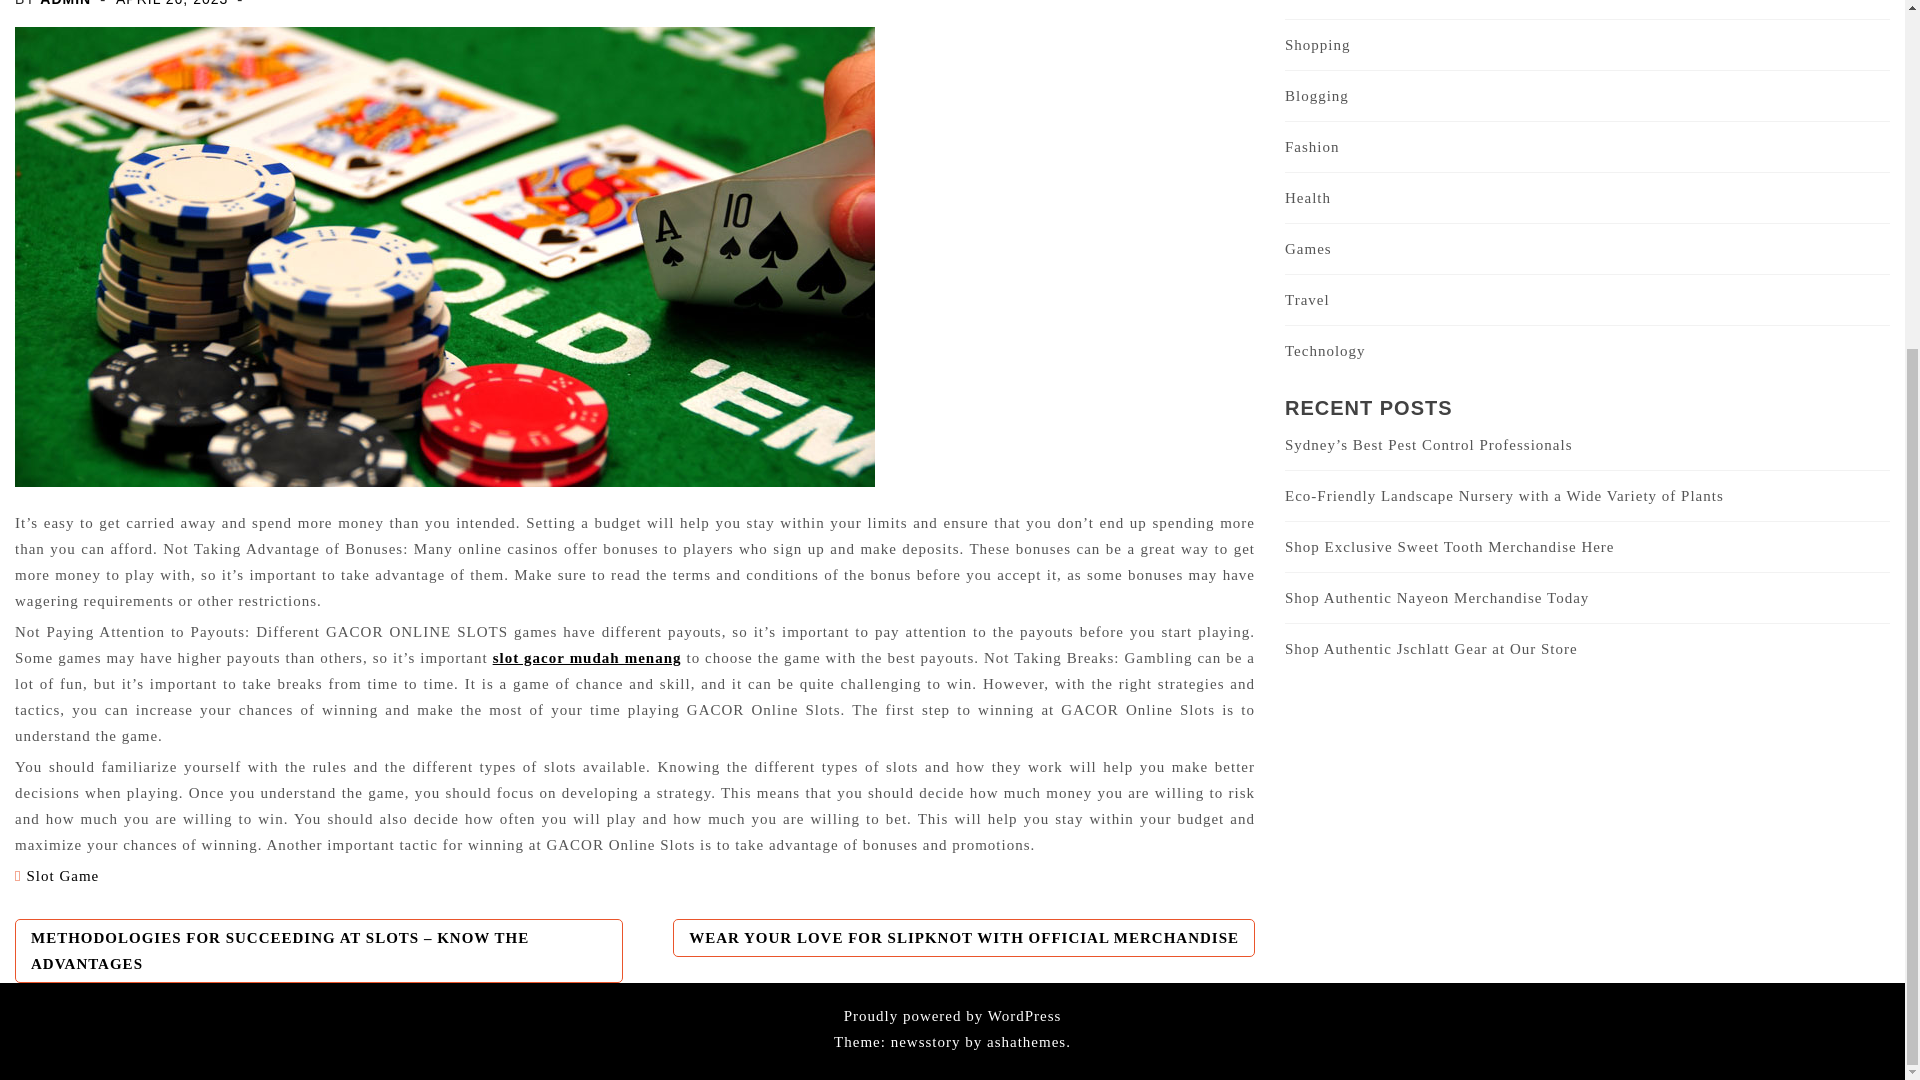  I want to click on Health, so click(1307, 198).